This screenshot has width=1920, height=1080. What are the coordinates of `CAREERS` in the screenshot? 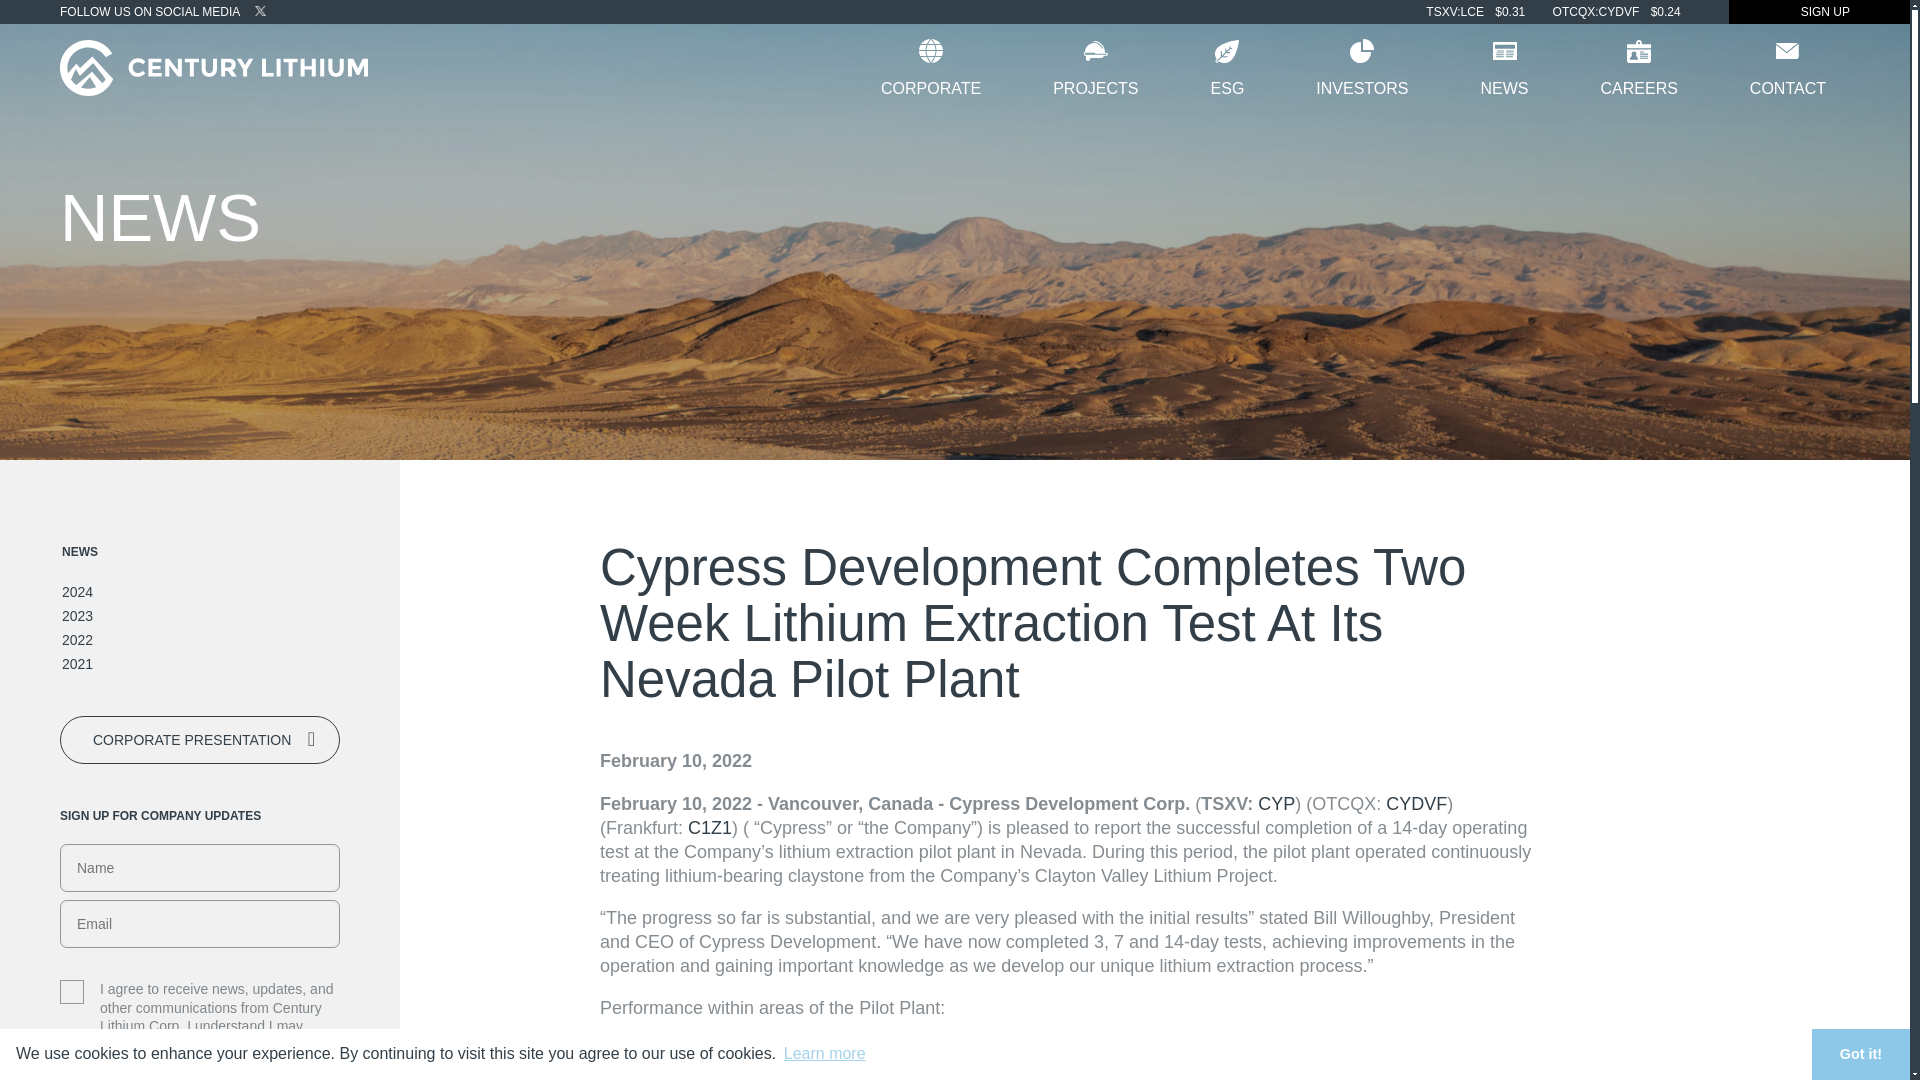 It's located at (1638, 68).